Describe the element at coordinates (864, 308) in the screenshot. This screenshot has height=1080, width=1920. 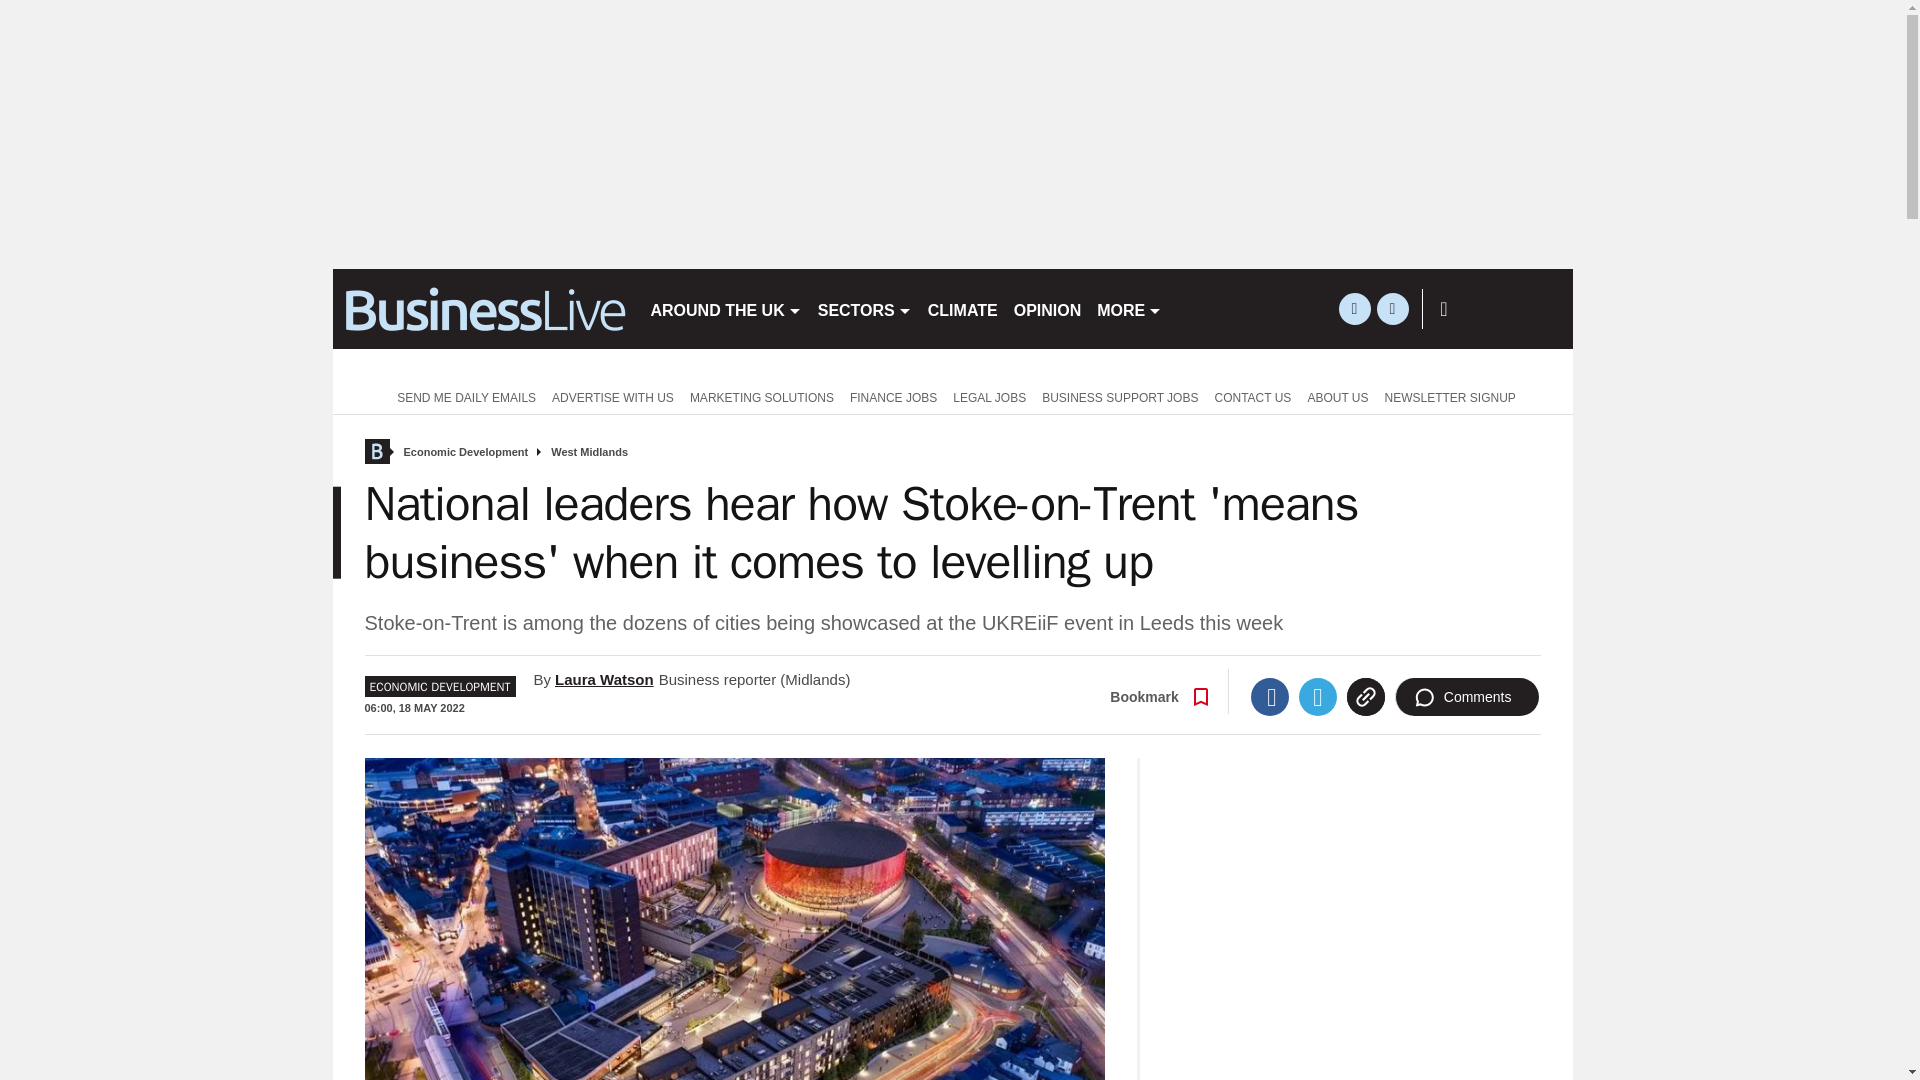
I see `SECTORS` at that location.